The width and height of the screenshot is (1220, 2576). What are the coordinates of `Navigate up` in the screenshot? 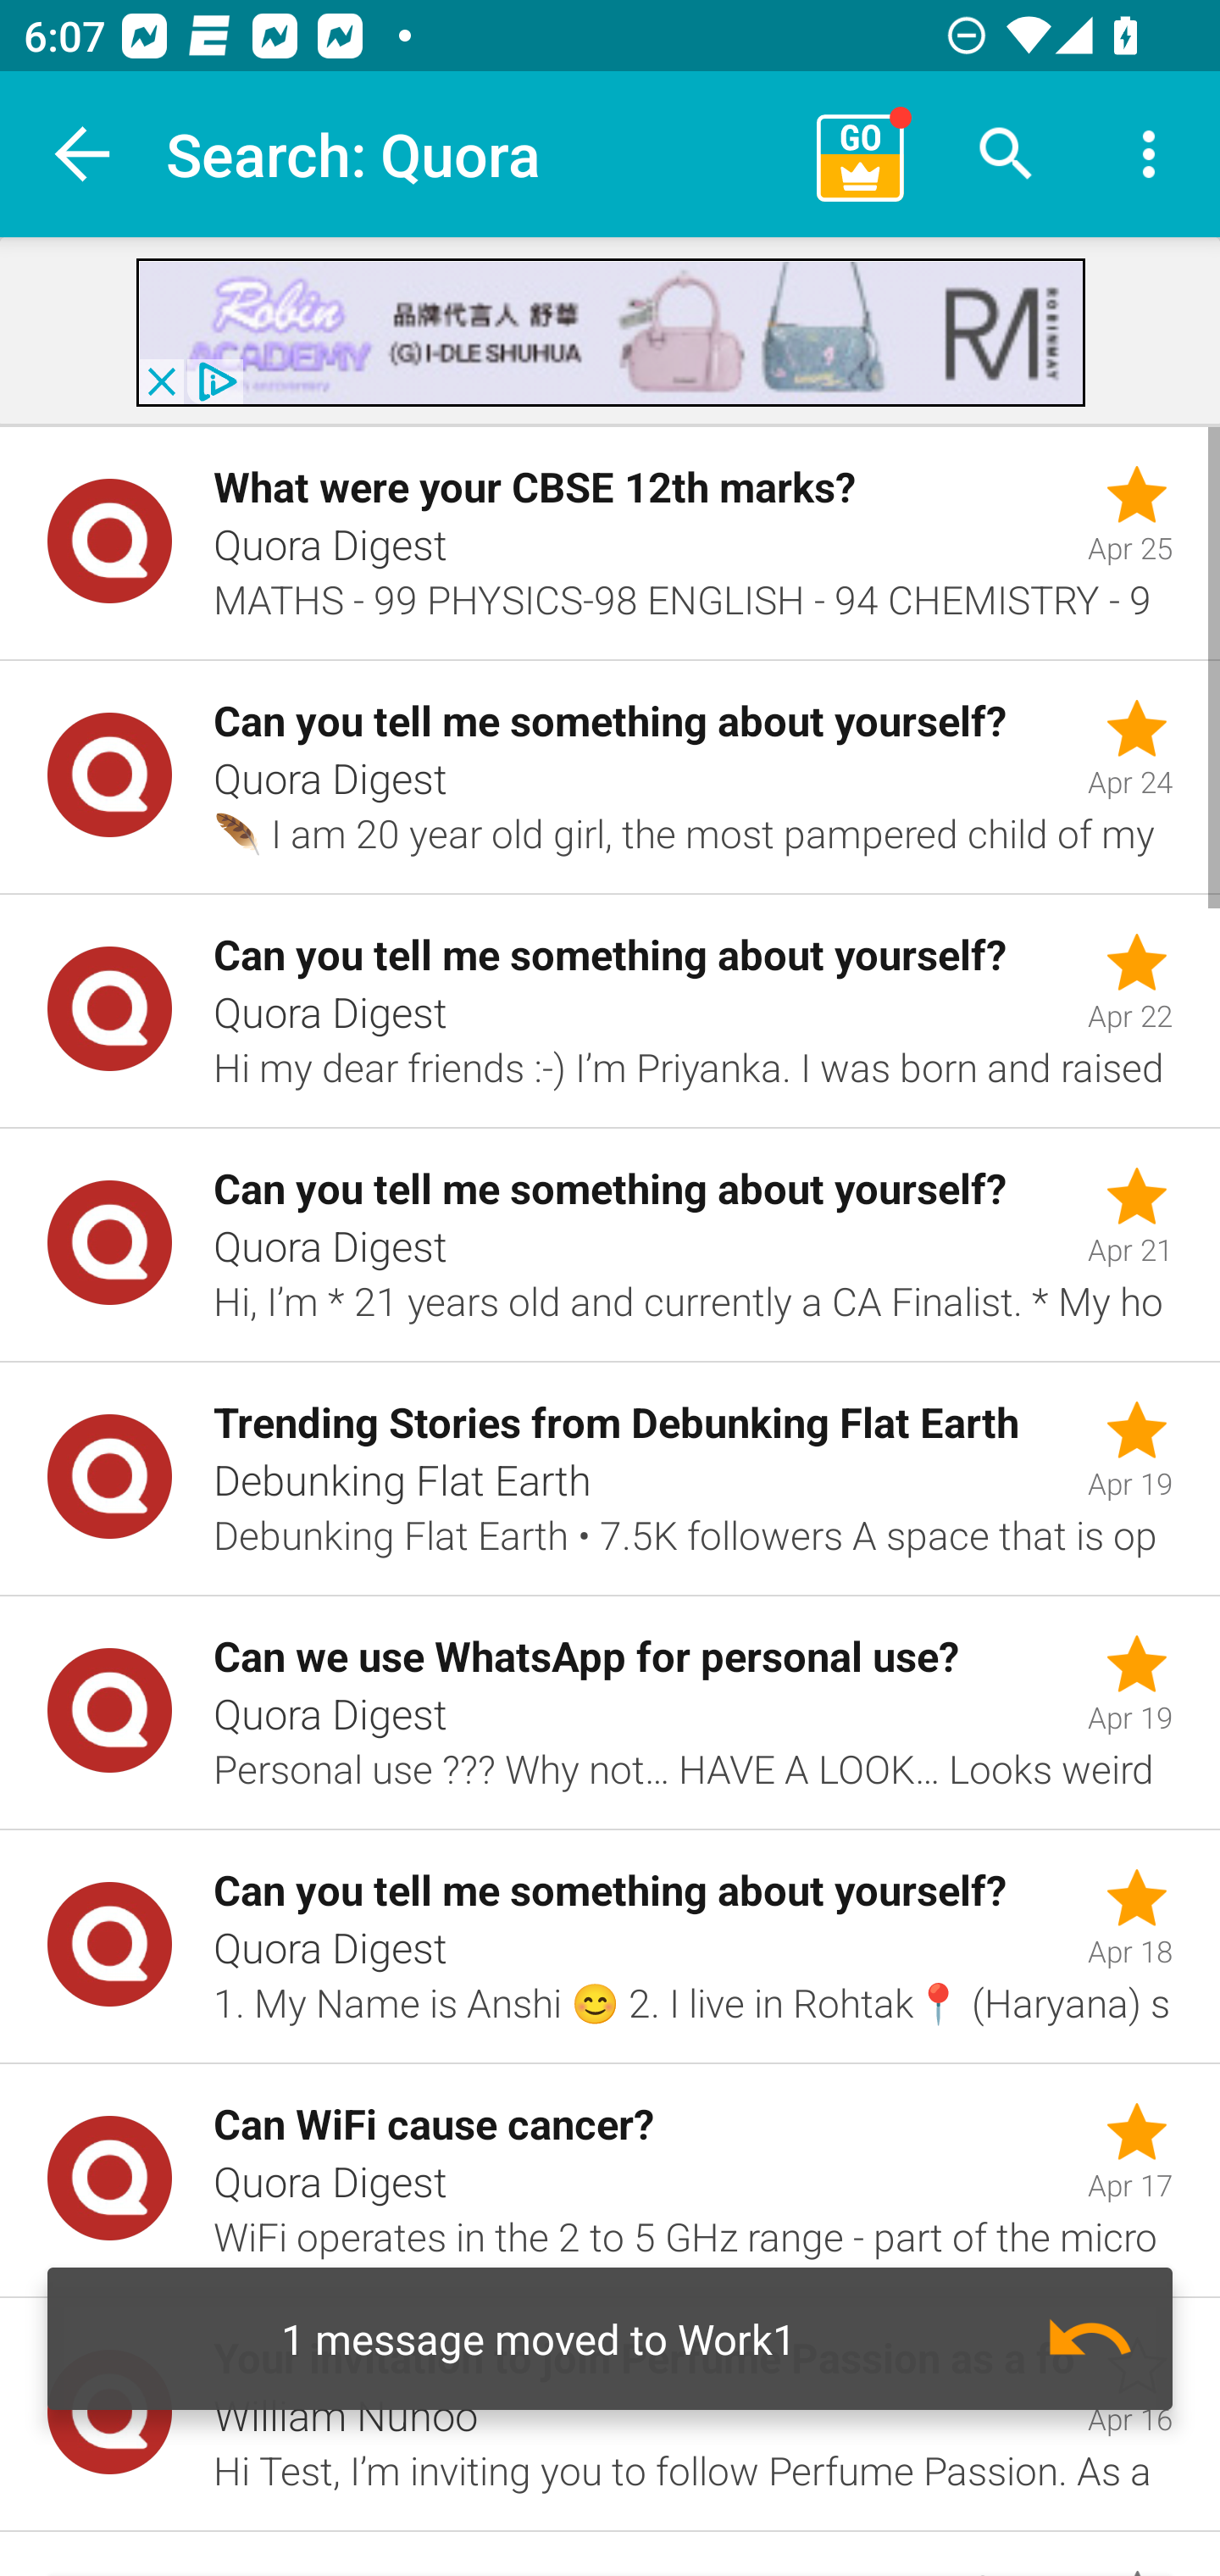 It's located at (83, 154).